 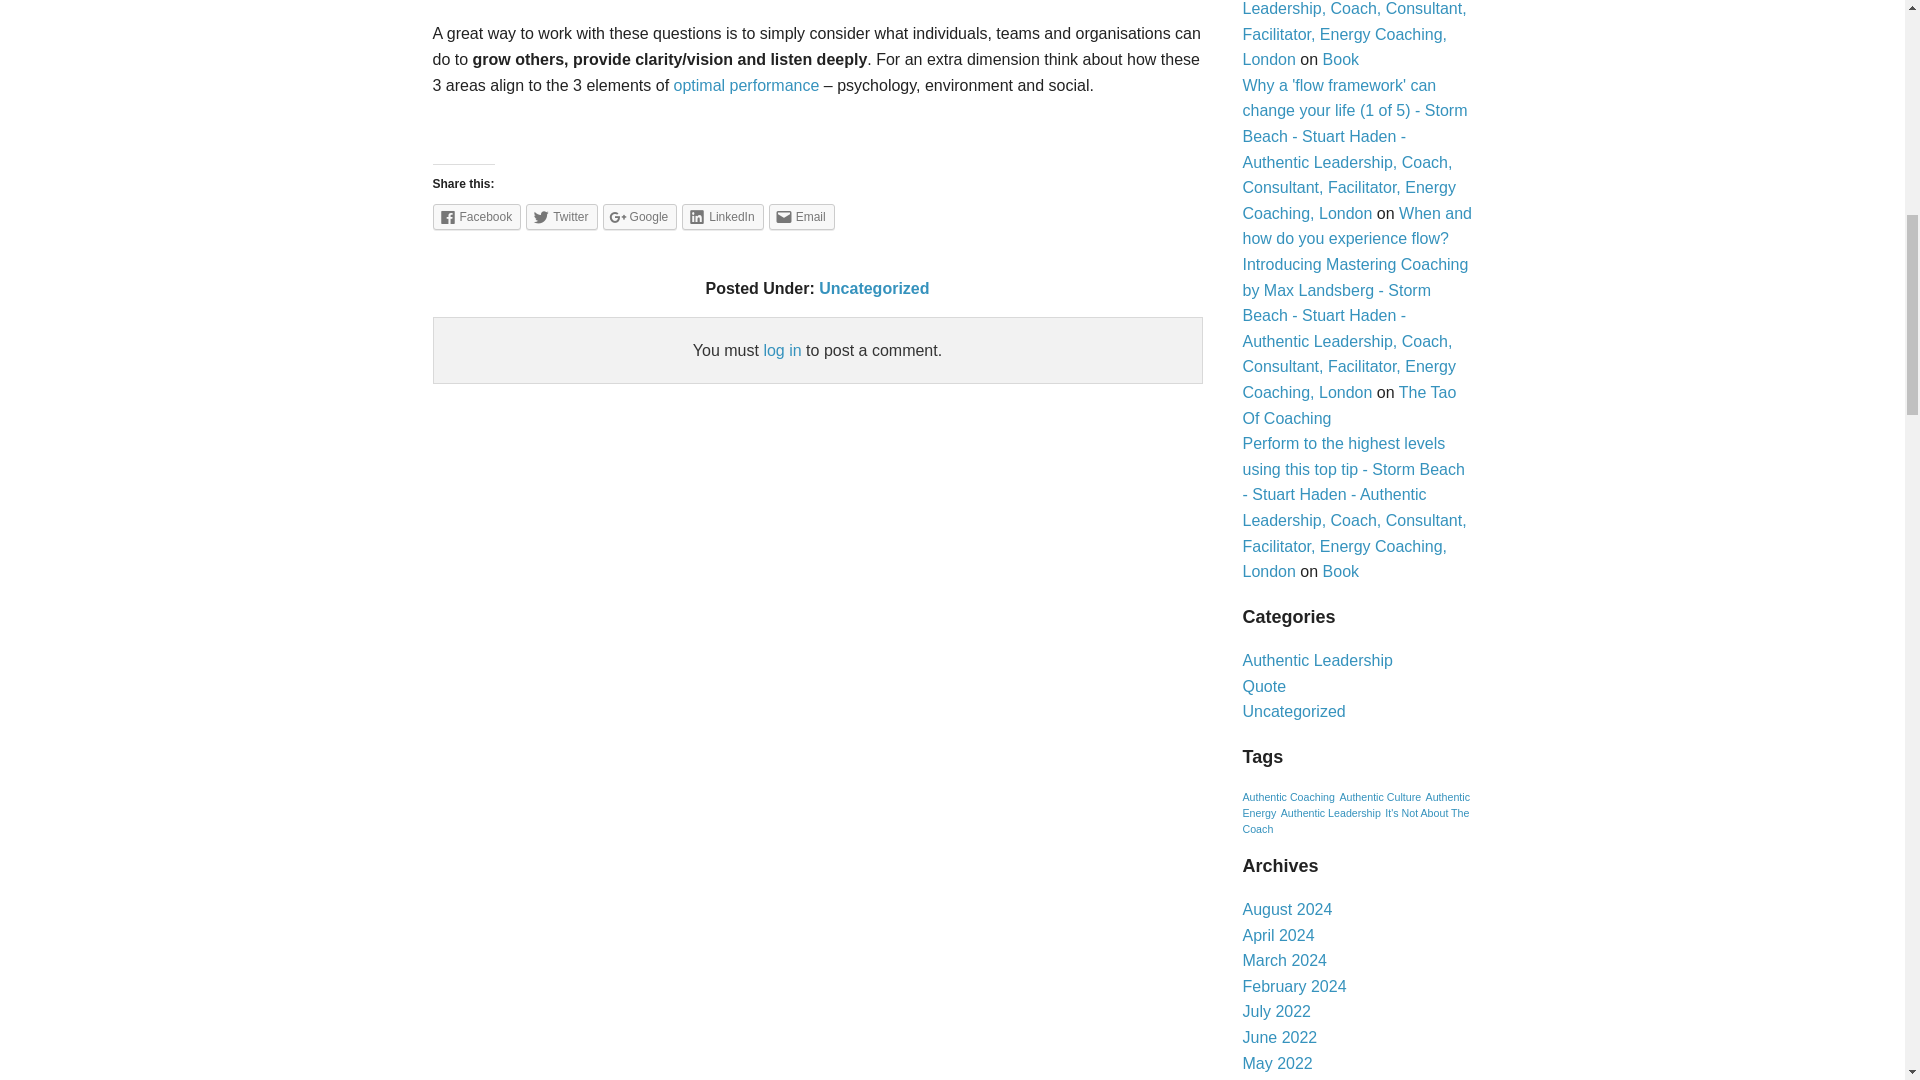 What do you see at coordinates (562, 217) in the screenshot?
I see `Twitter` at bounding box center [562, 217].